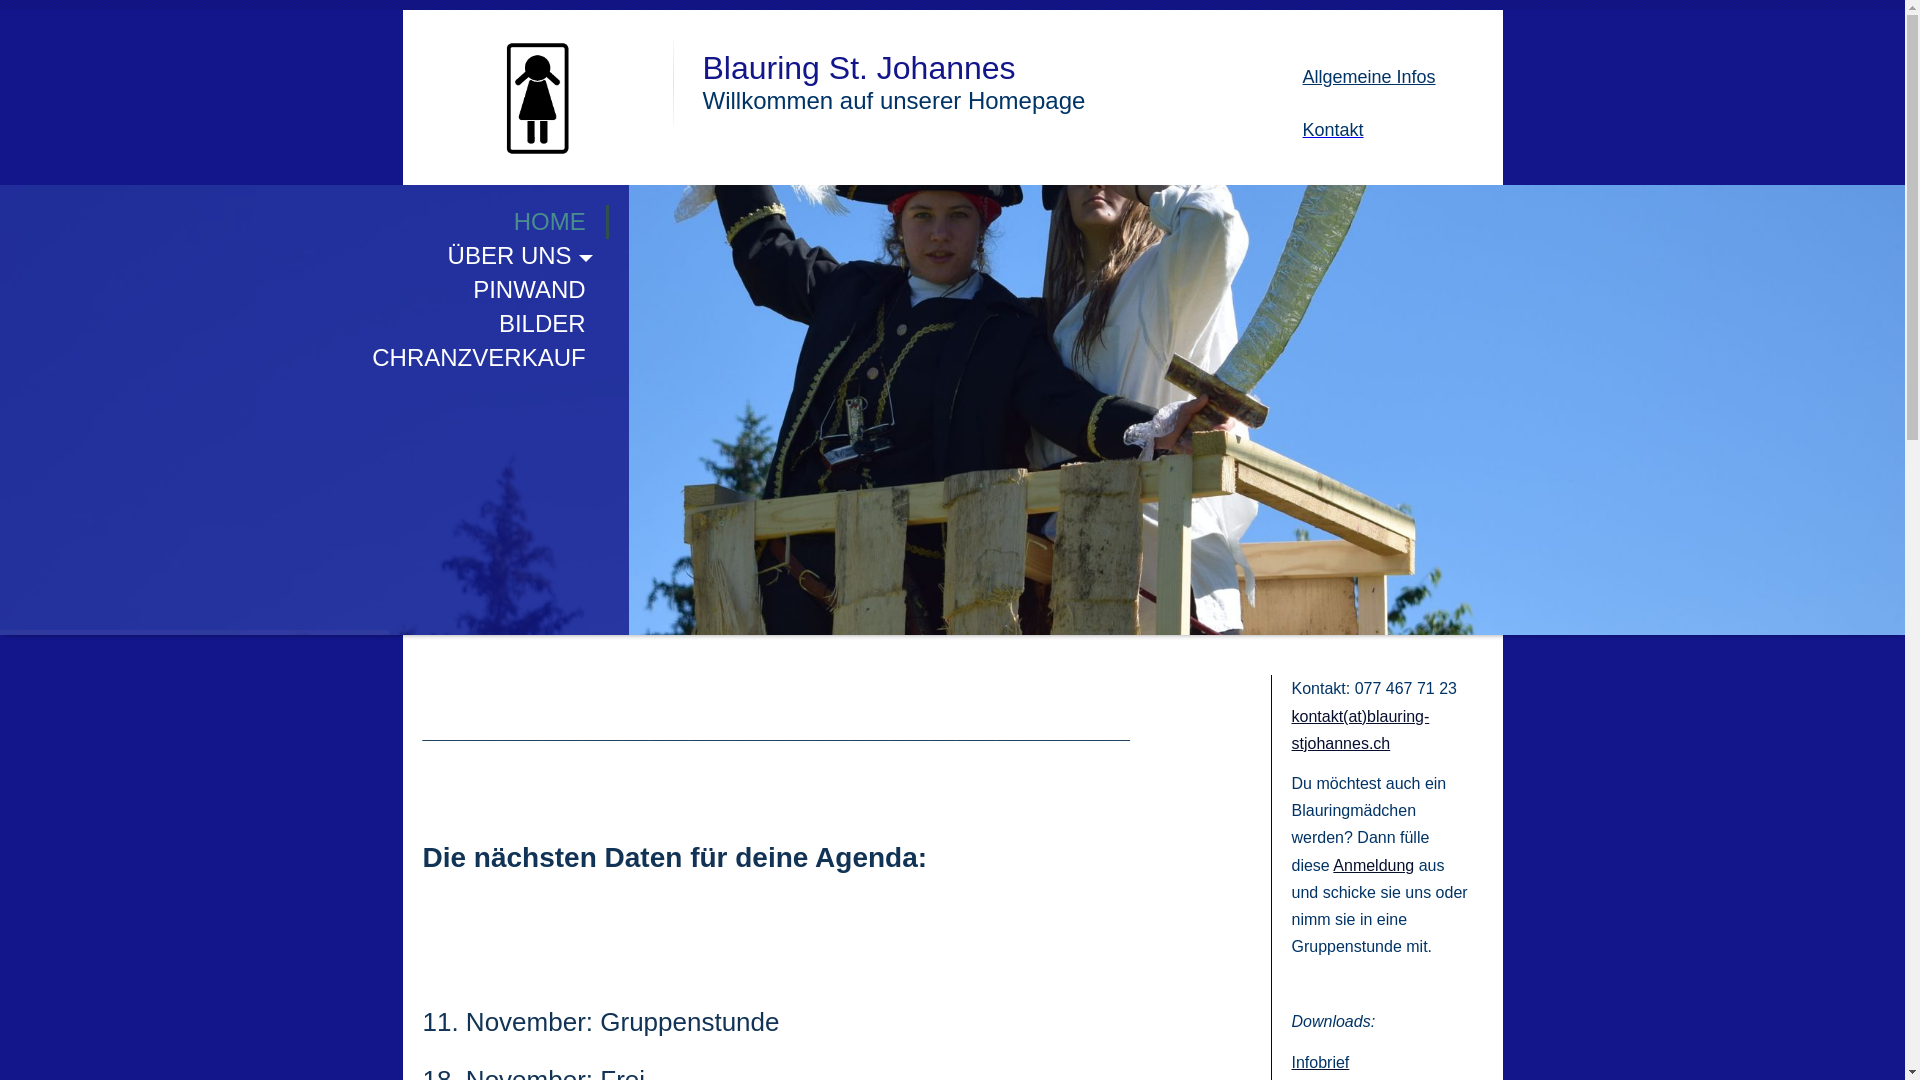  What do you see at coordinates (304, 222) in the screenshot?
I see `HOME` at bounding box center [304, 222].